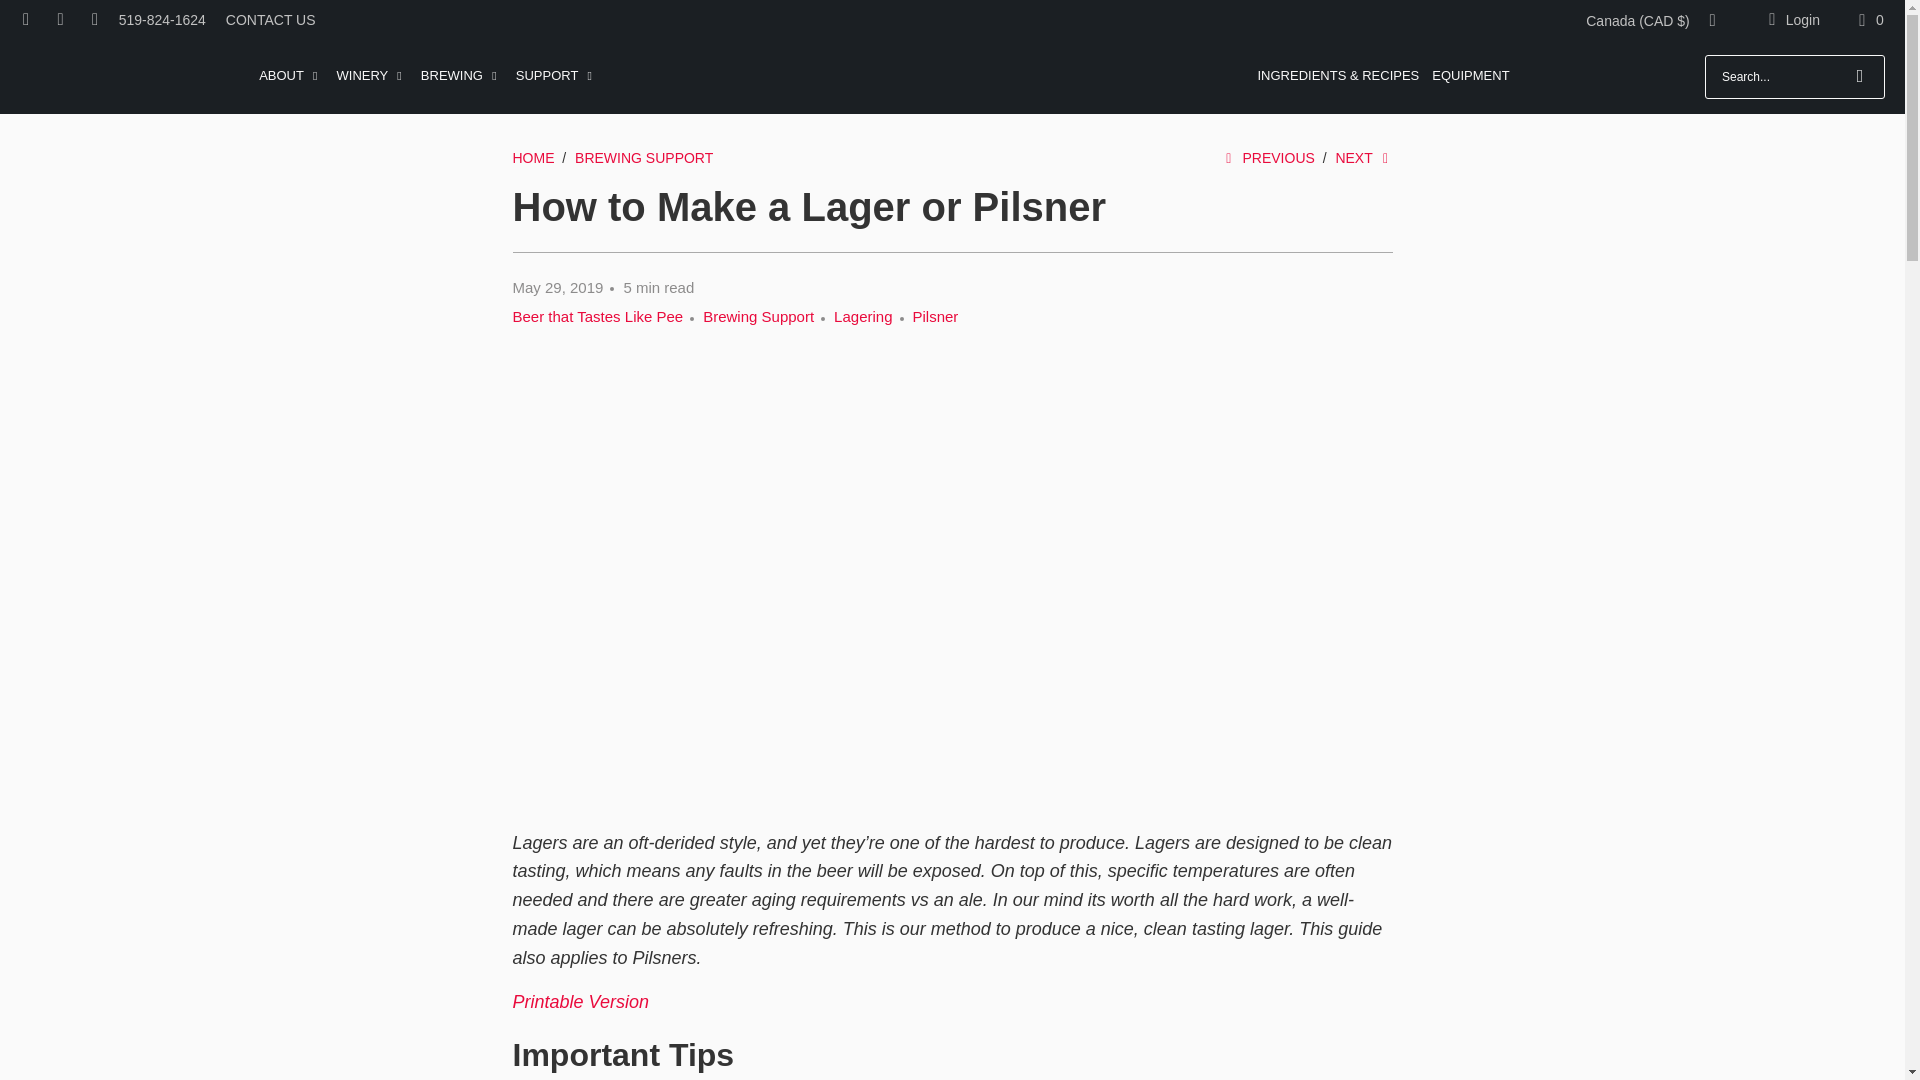  I want to click on Brewing Support tagged Pilsner, so click(936, 316).